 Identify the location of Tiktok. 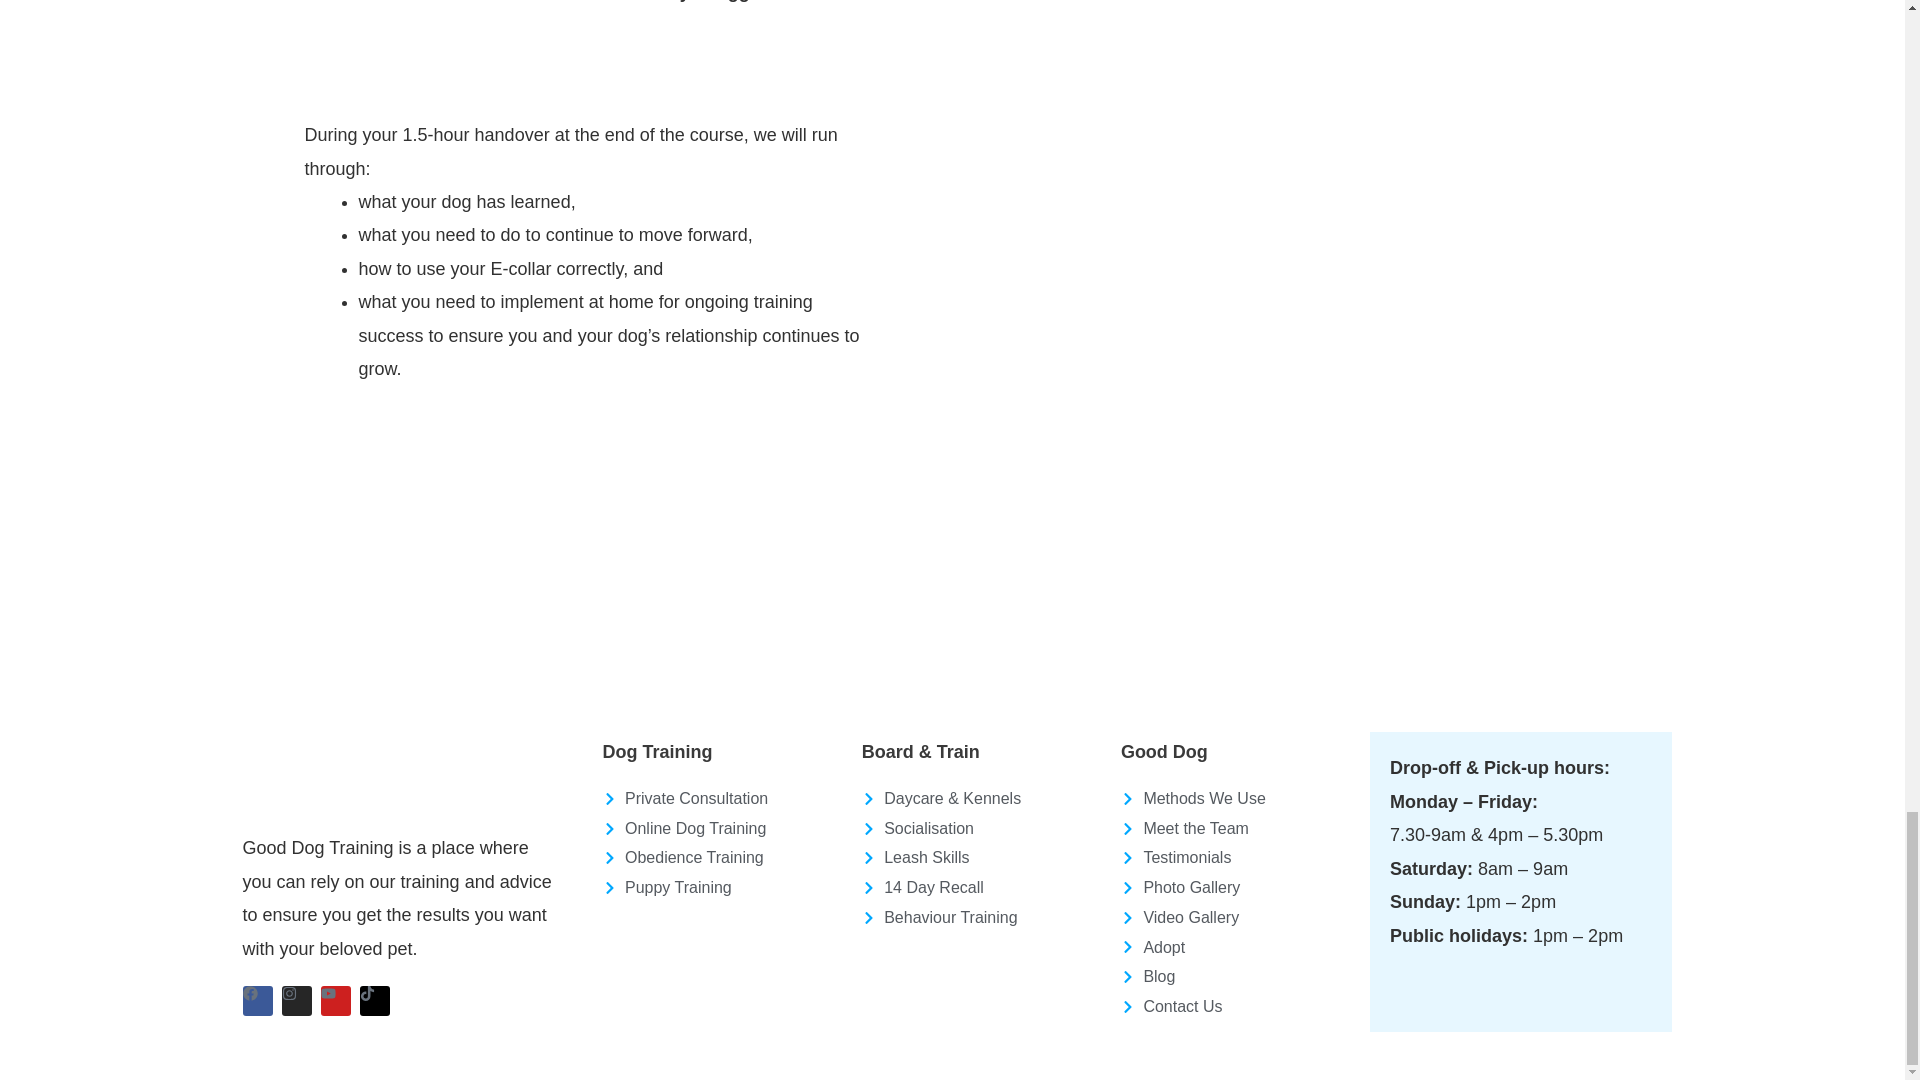
(374, 1001).